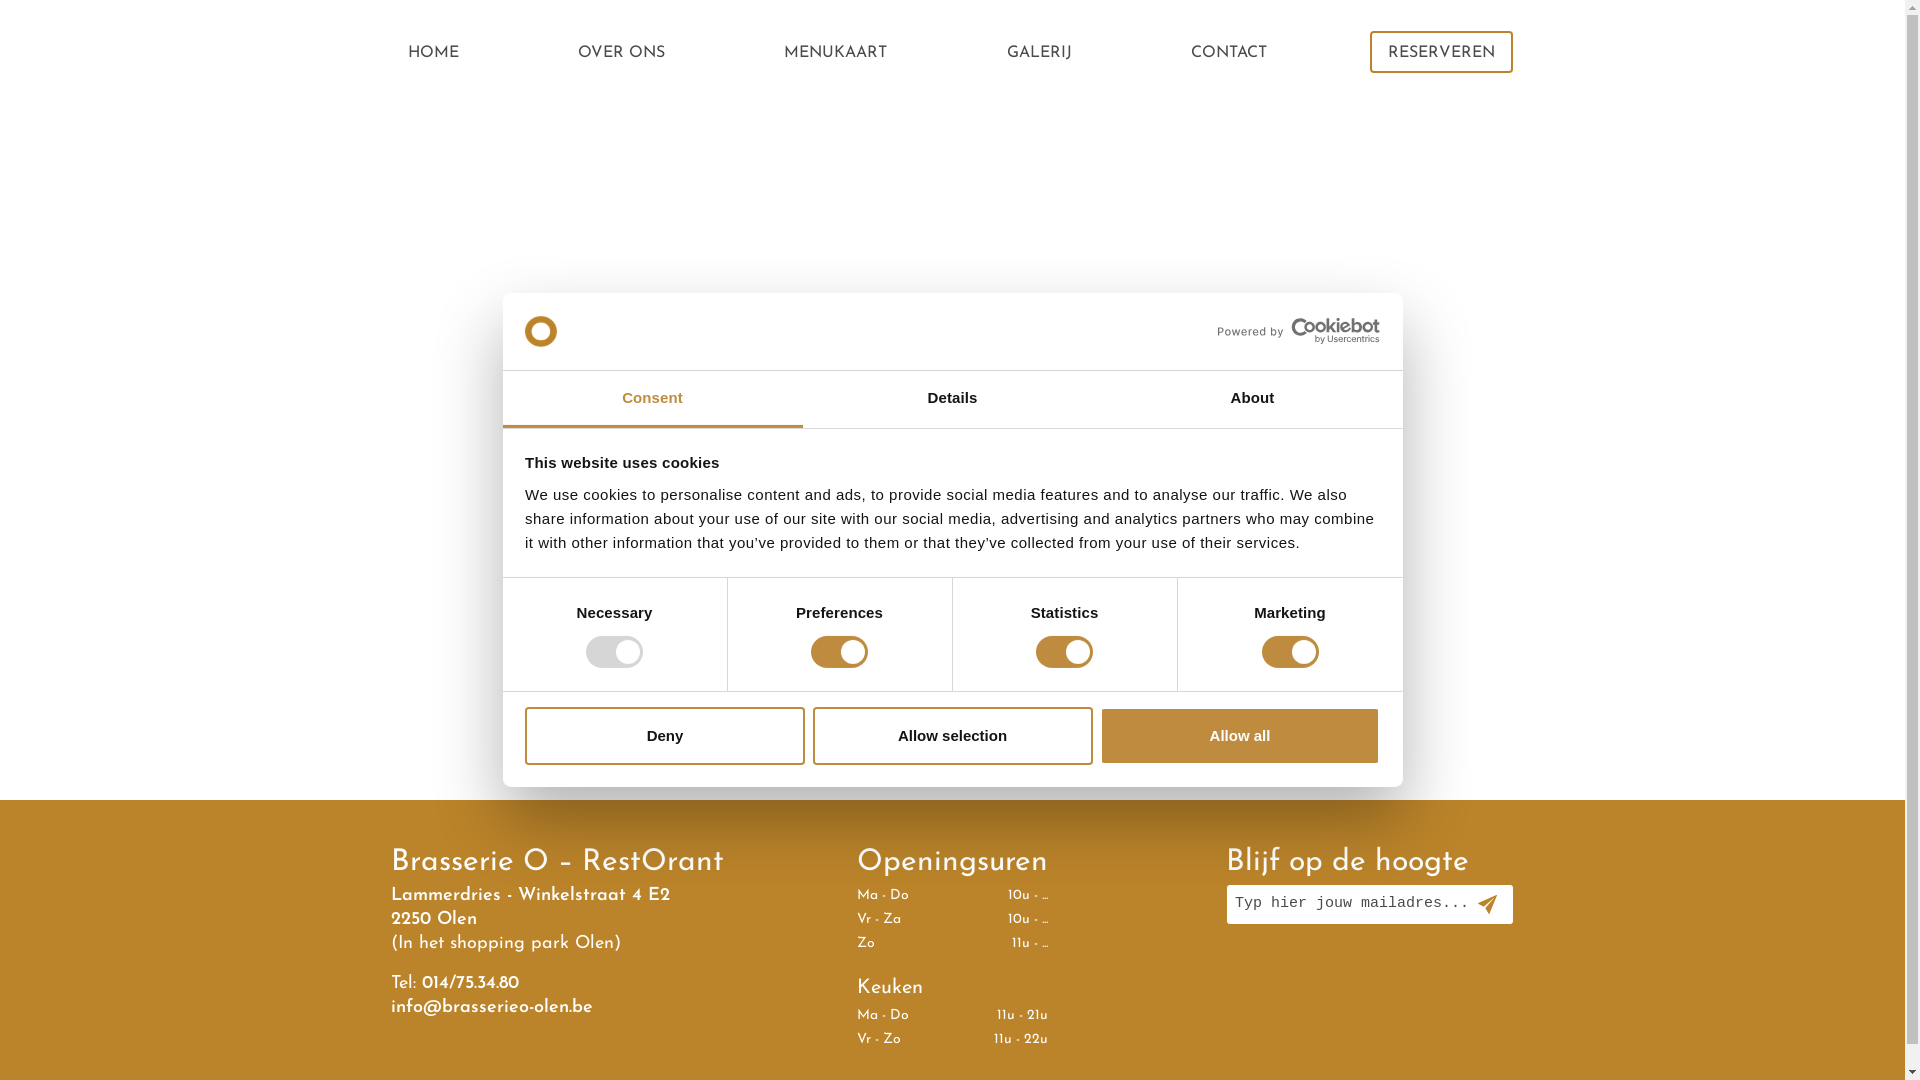 The width and height of the screenshot is (1920, 1080). I want to click on 014/75.34.80, so click(470, 984).